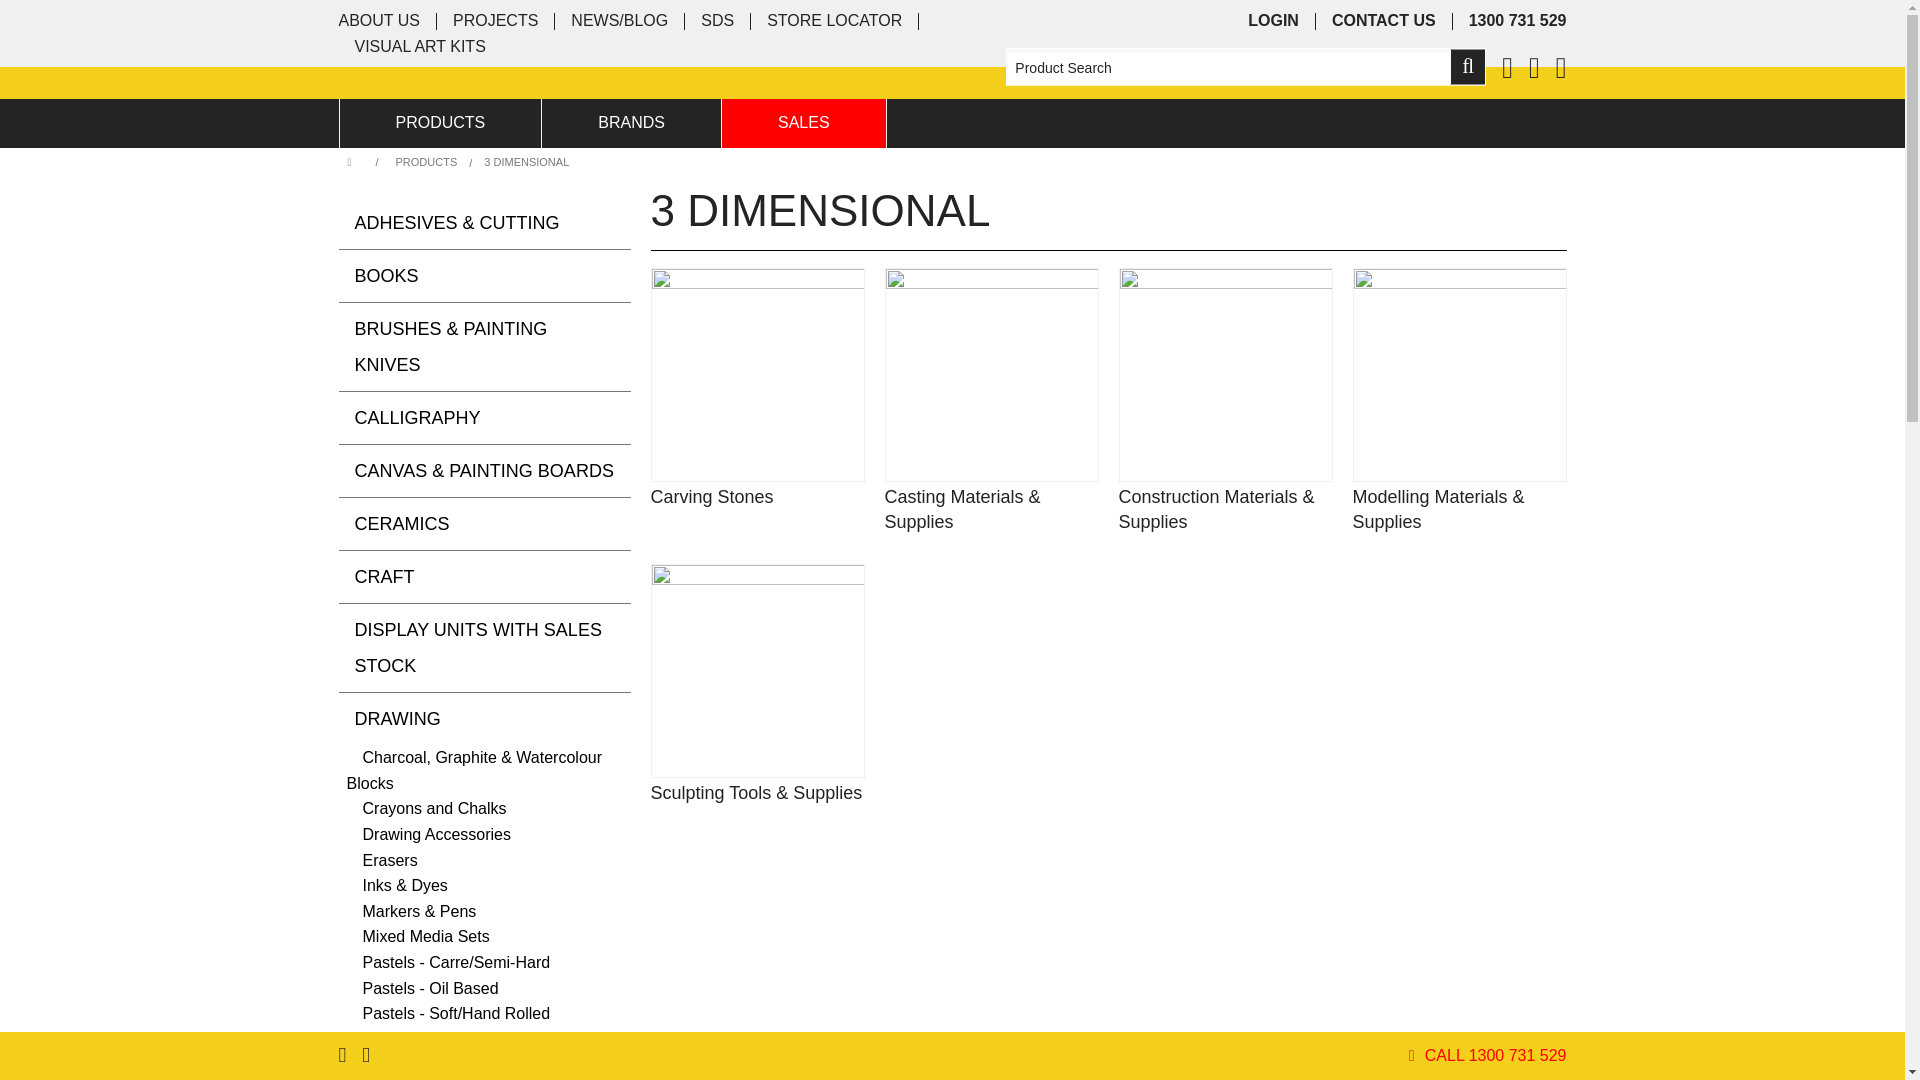 This screenshot has width=1920, height=1080. Describe the element at coordinates (484, 648) in the screenshot. I see `DISPLAY UNITS WITH SALES STOCK` at that location.